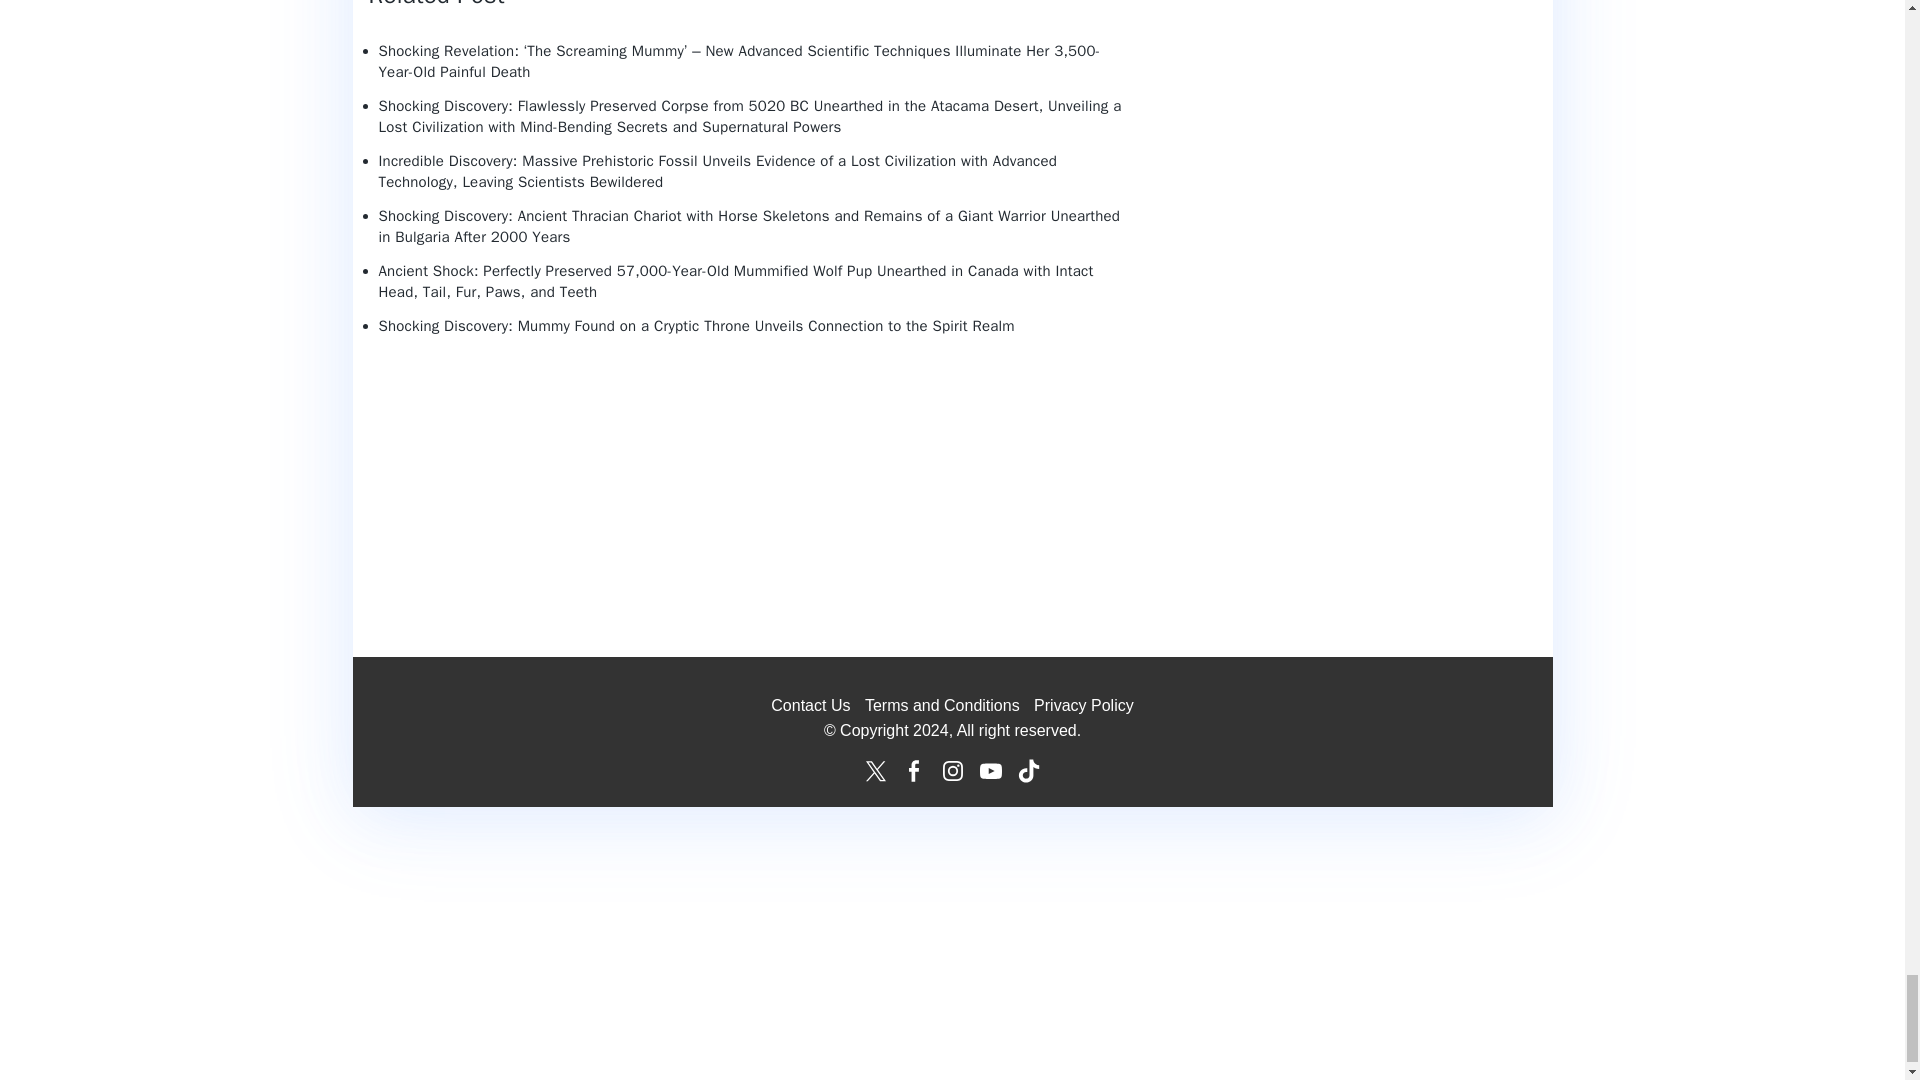  Describe the element at coordinates (942, 704) in the screenshot. I see `Terms and Conditions` at that location.